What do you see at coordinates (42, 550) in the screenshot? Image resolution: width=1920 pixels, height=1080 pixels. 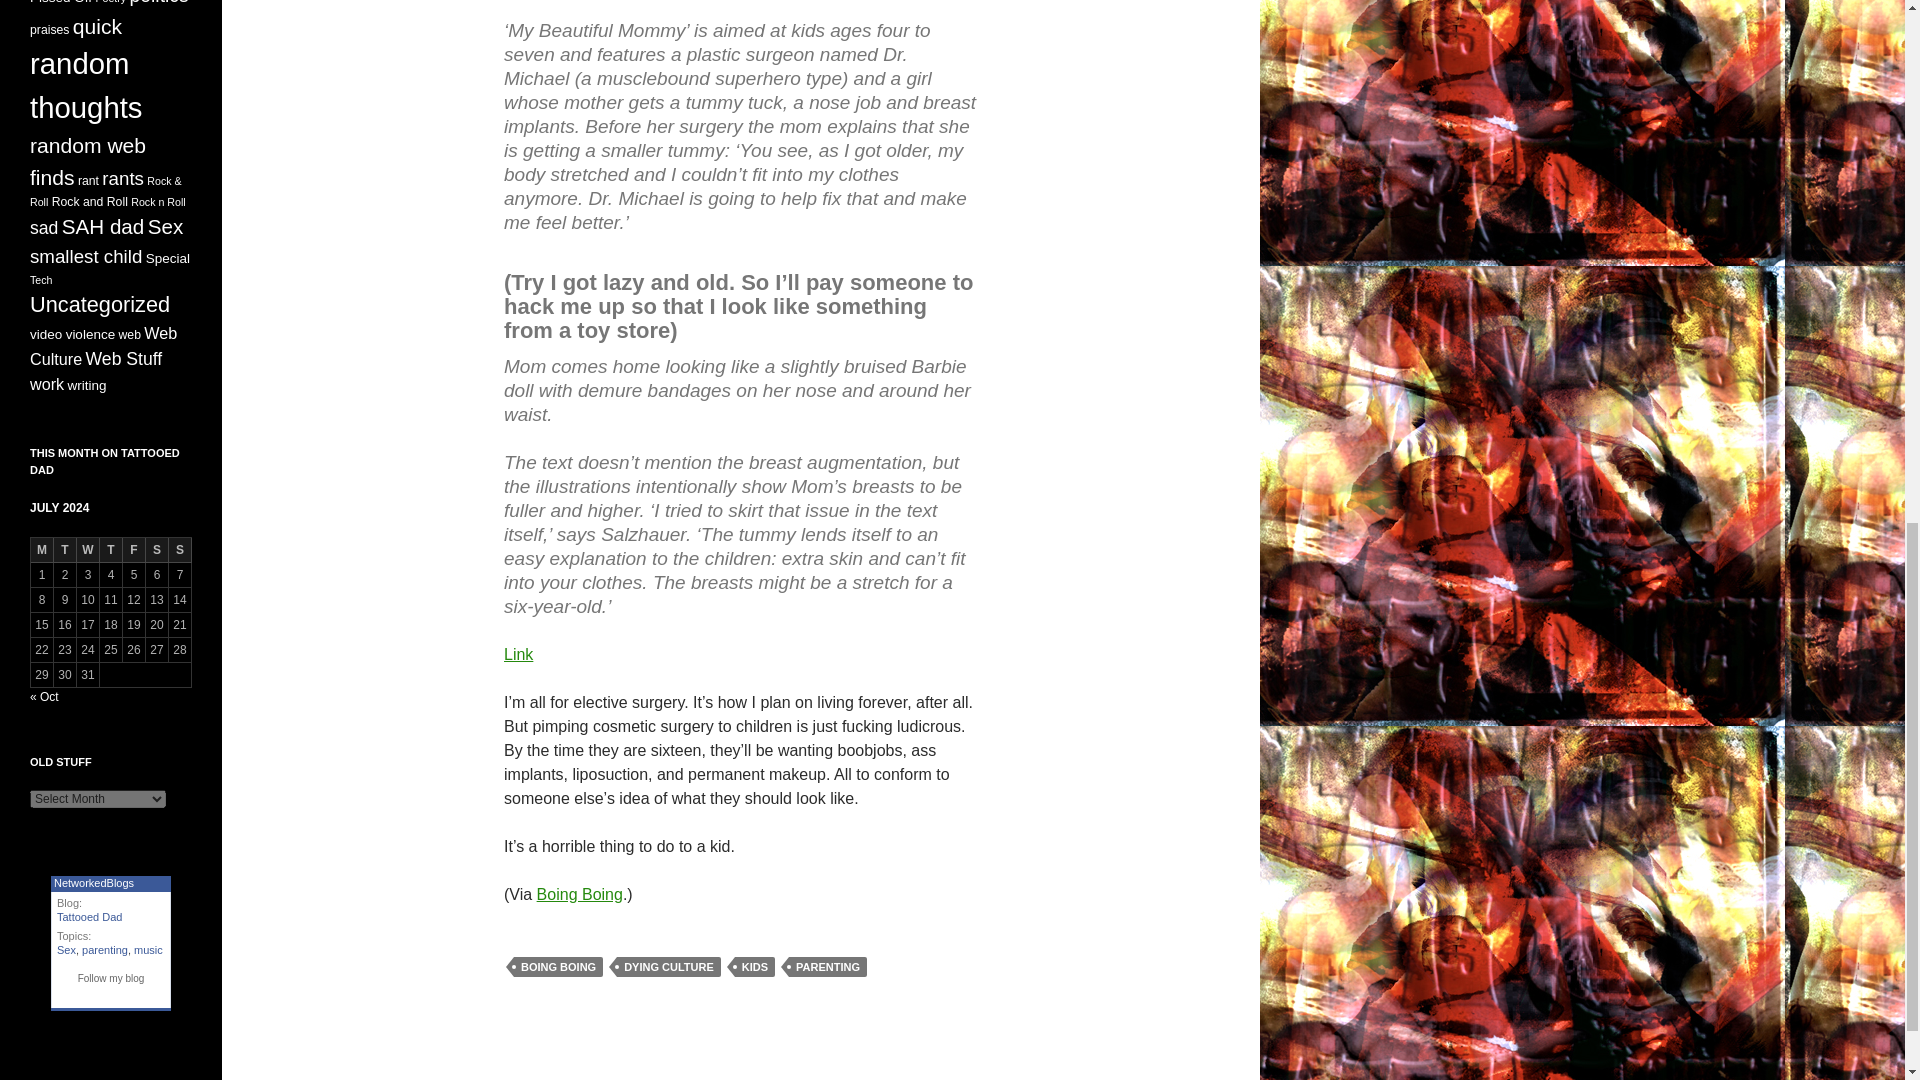 I see `Monday` at bounding box center [42, 550].